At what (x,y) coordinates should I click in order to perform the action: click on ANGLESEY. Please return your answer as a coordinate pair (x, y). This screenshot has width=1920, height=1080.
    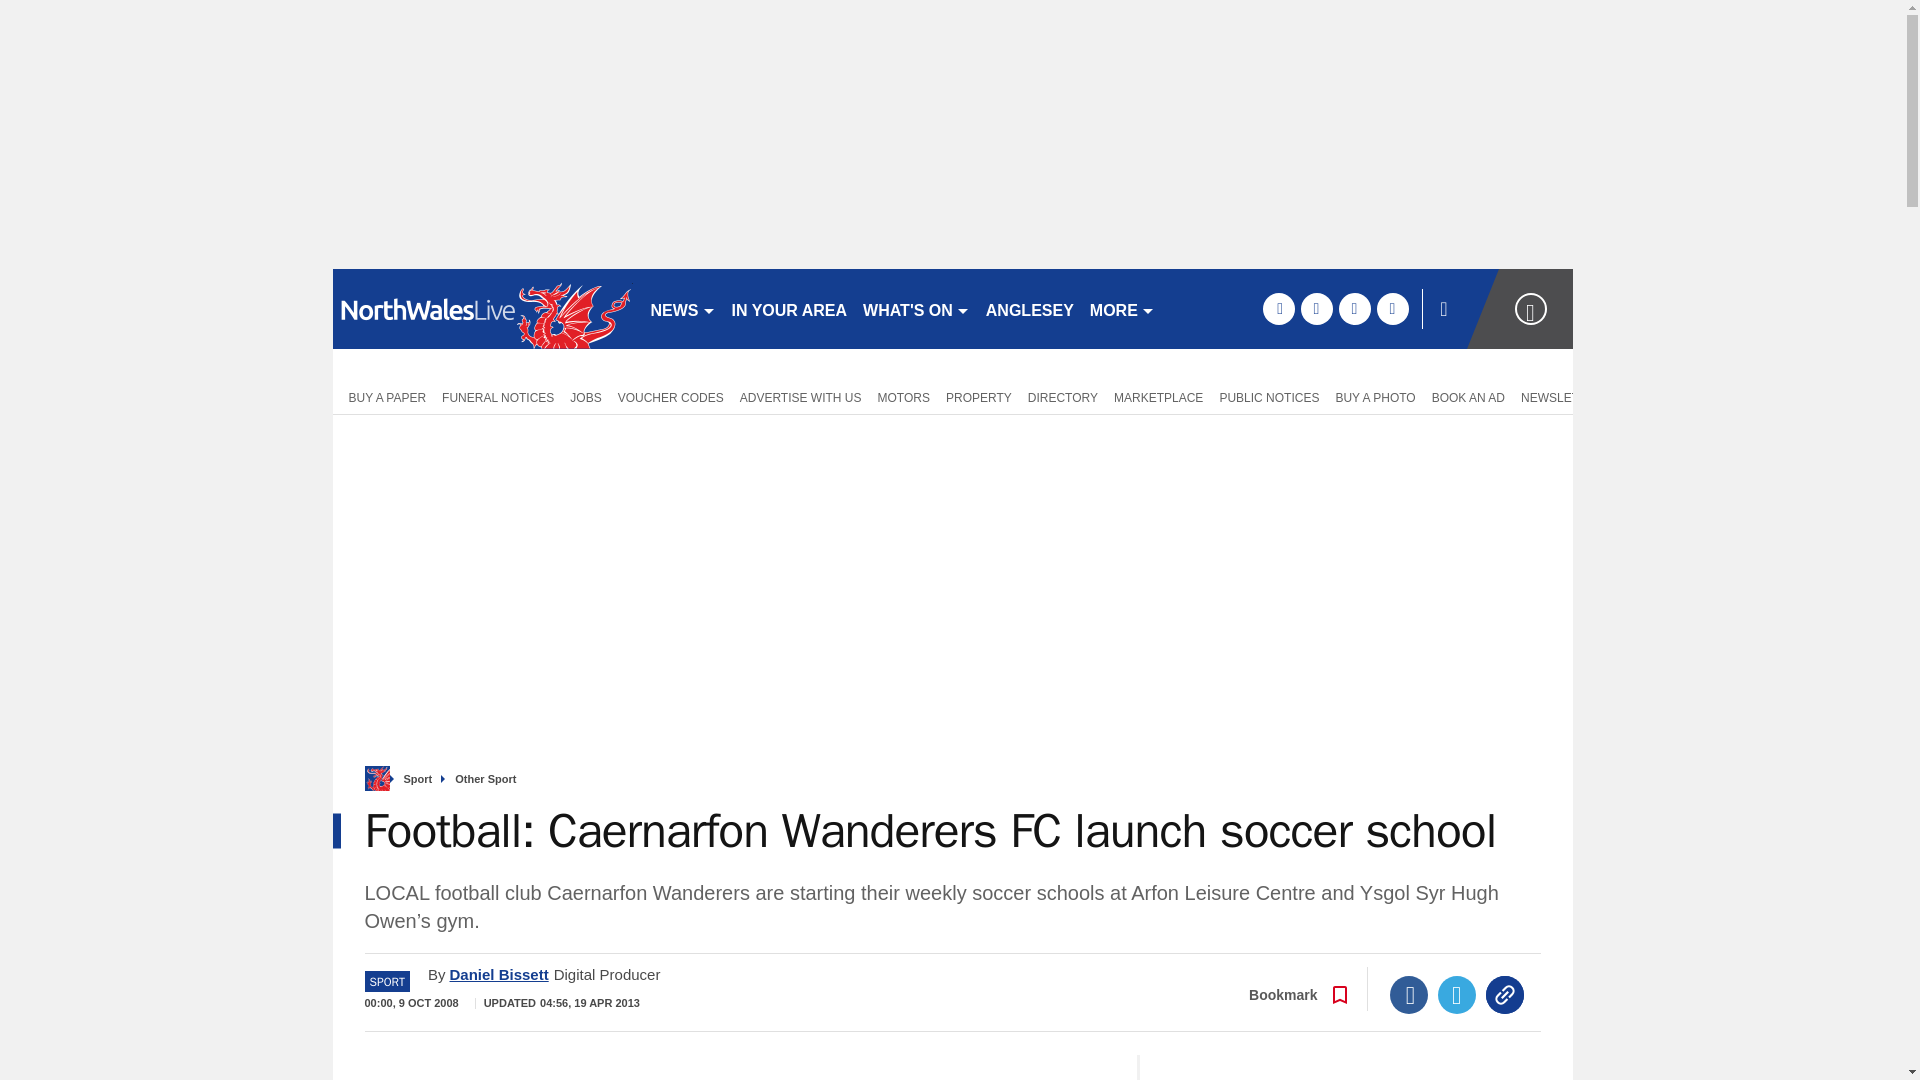
    Looking at the image, I should click on (1030, 308).